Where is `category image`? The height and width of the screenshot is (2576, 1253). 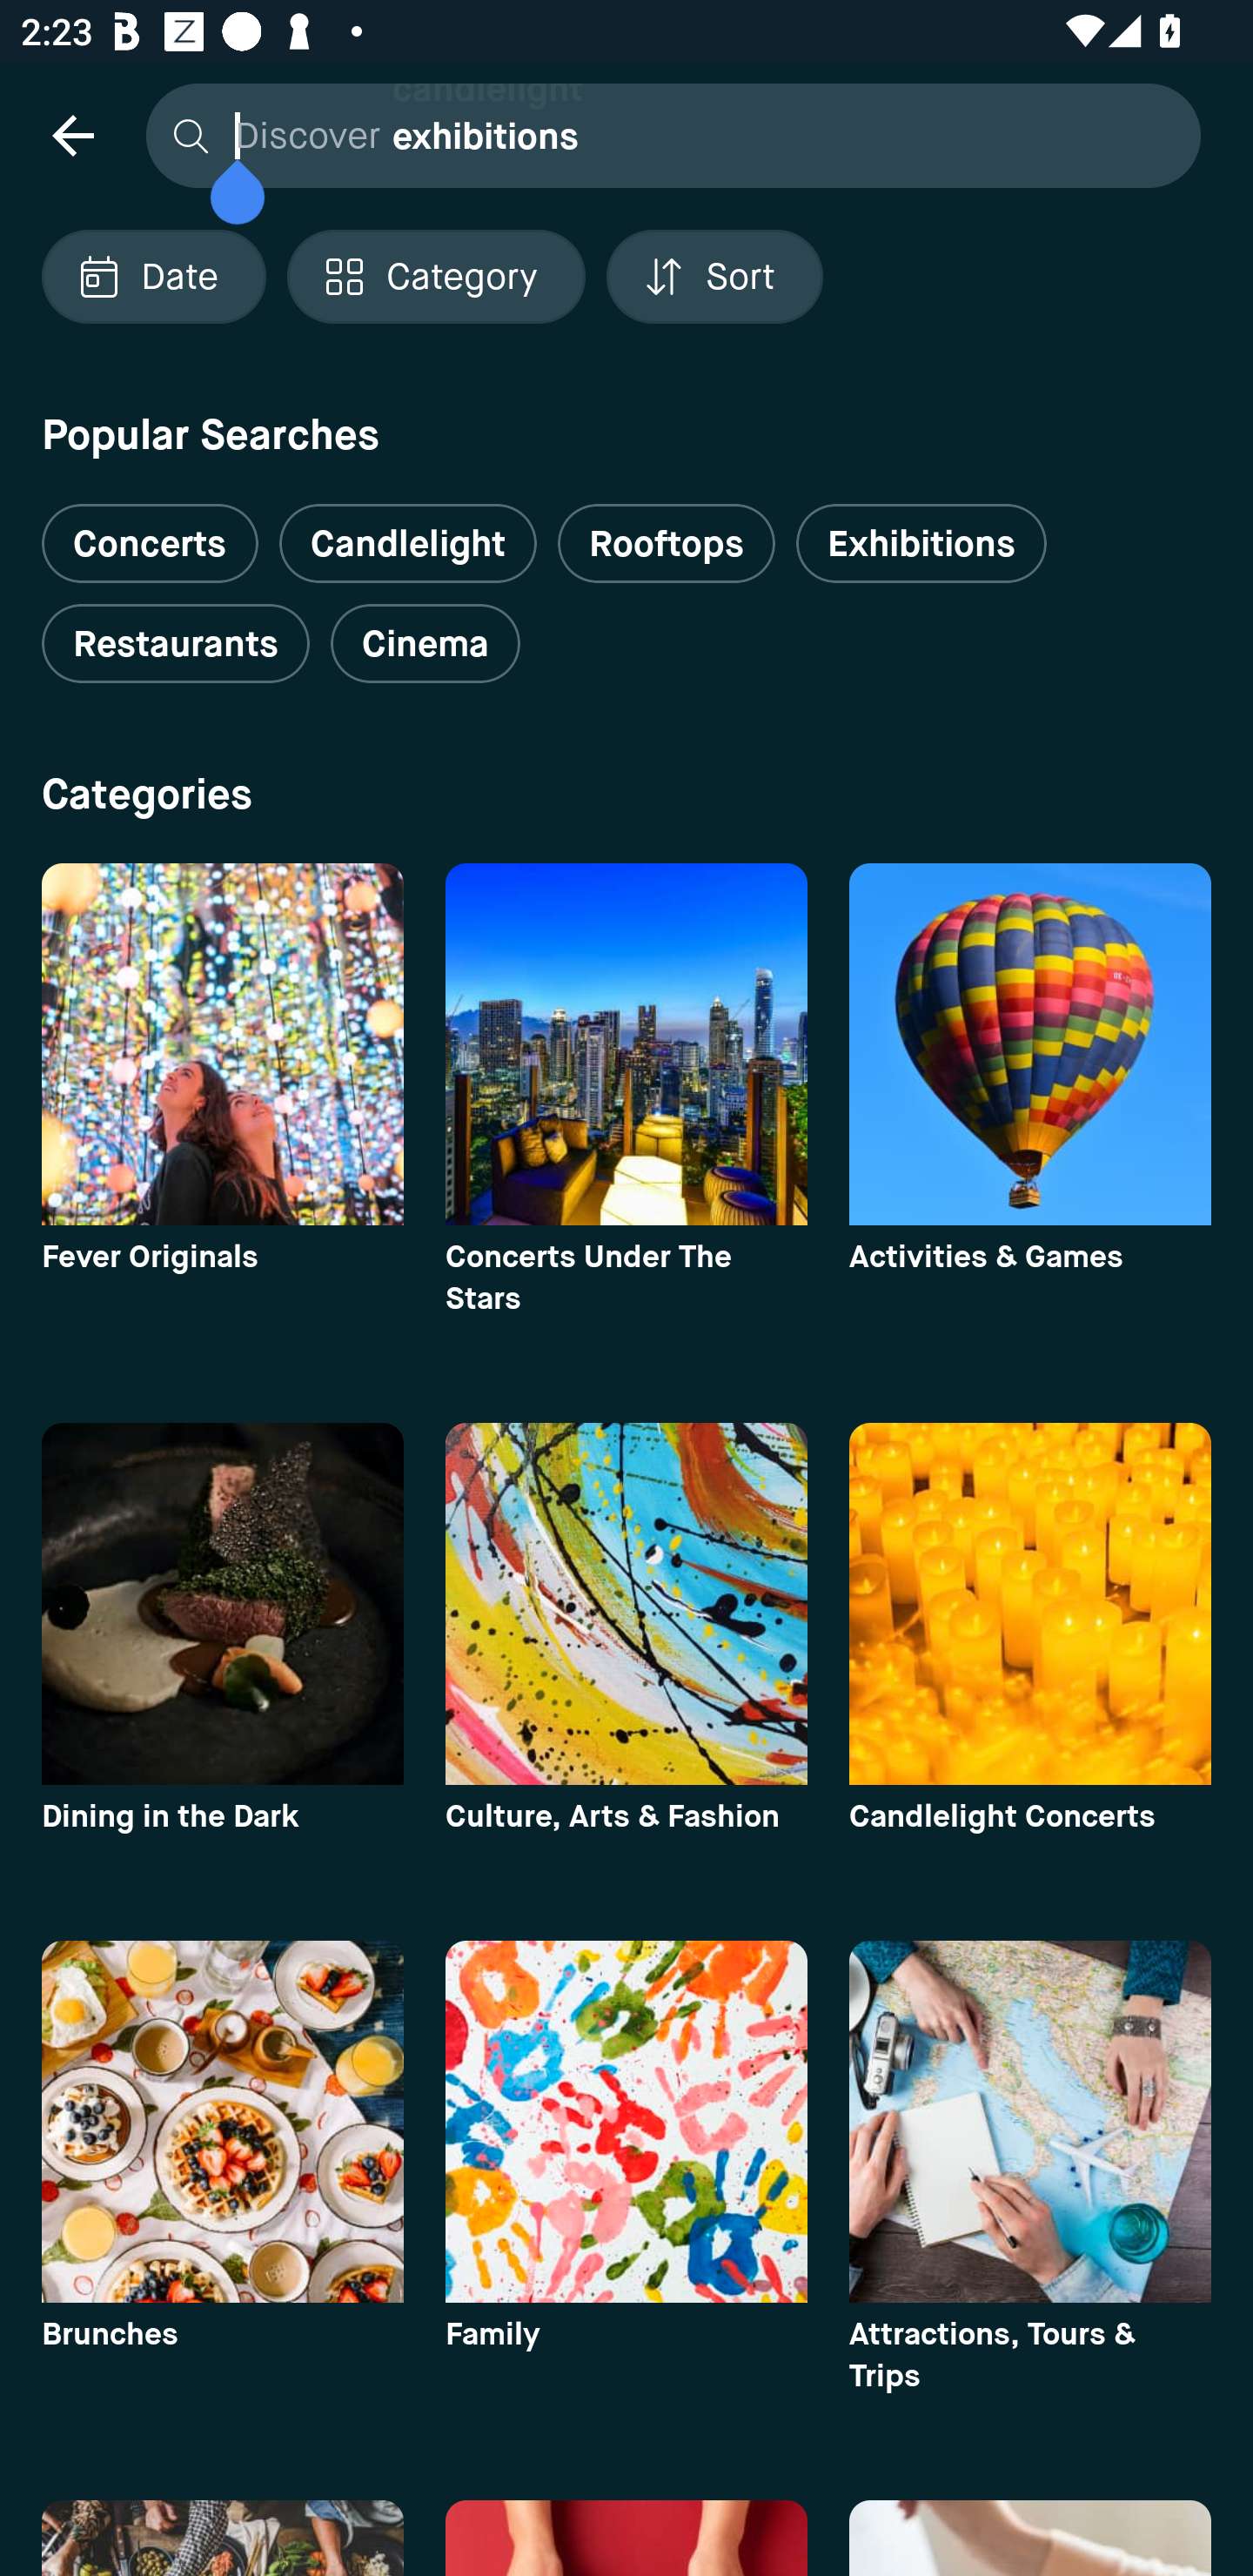 category image is located at coordinates (222, 1603).